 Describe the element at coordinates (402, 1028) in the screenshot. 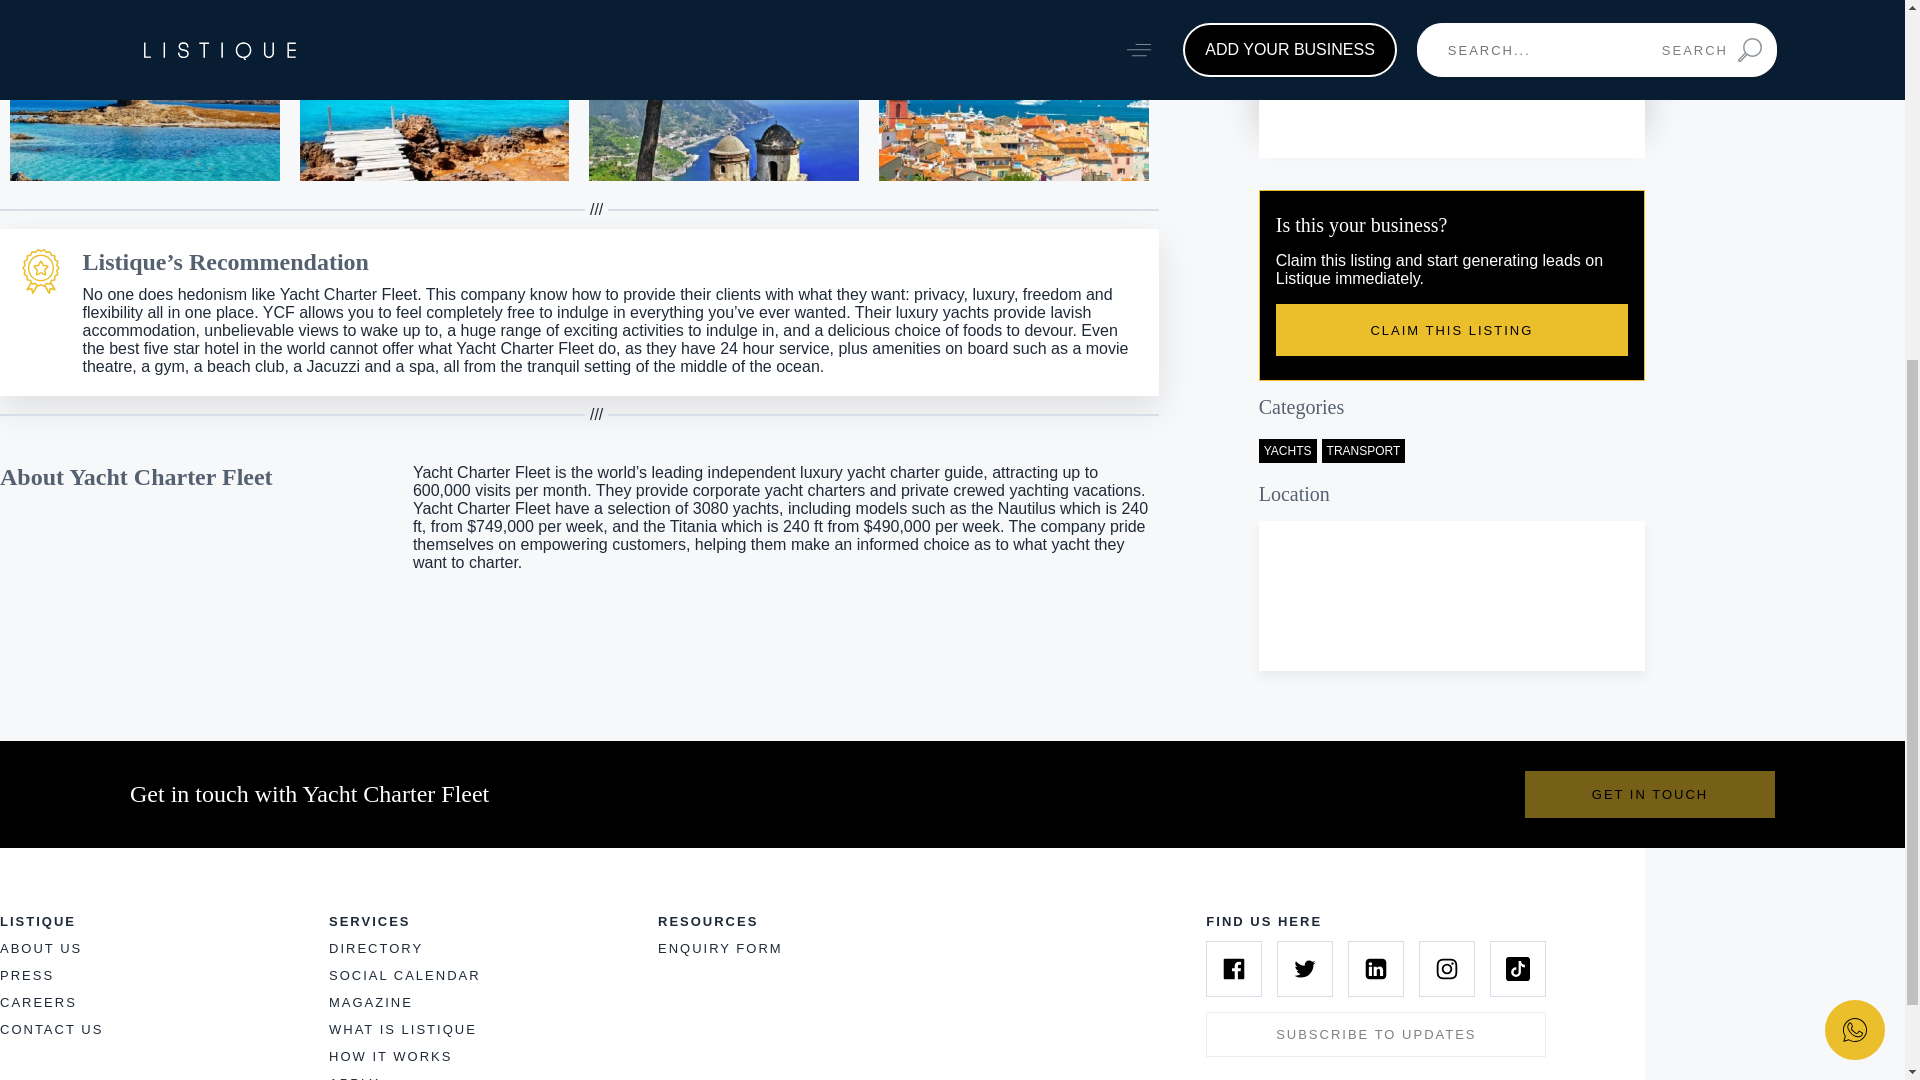

I see `WHAT IS LISTIQUE` at that location.